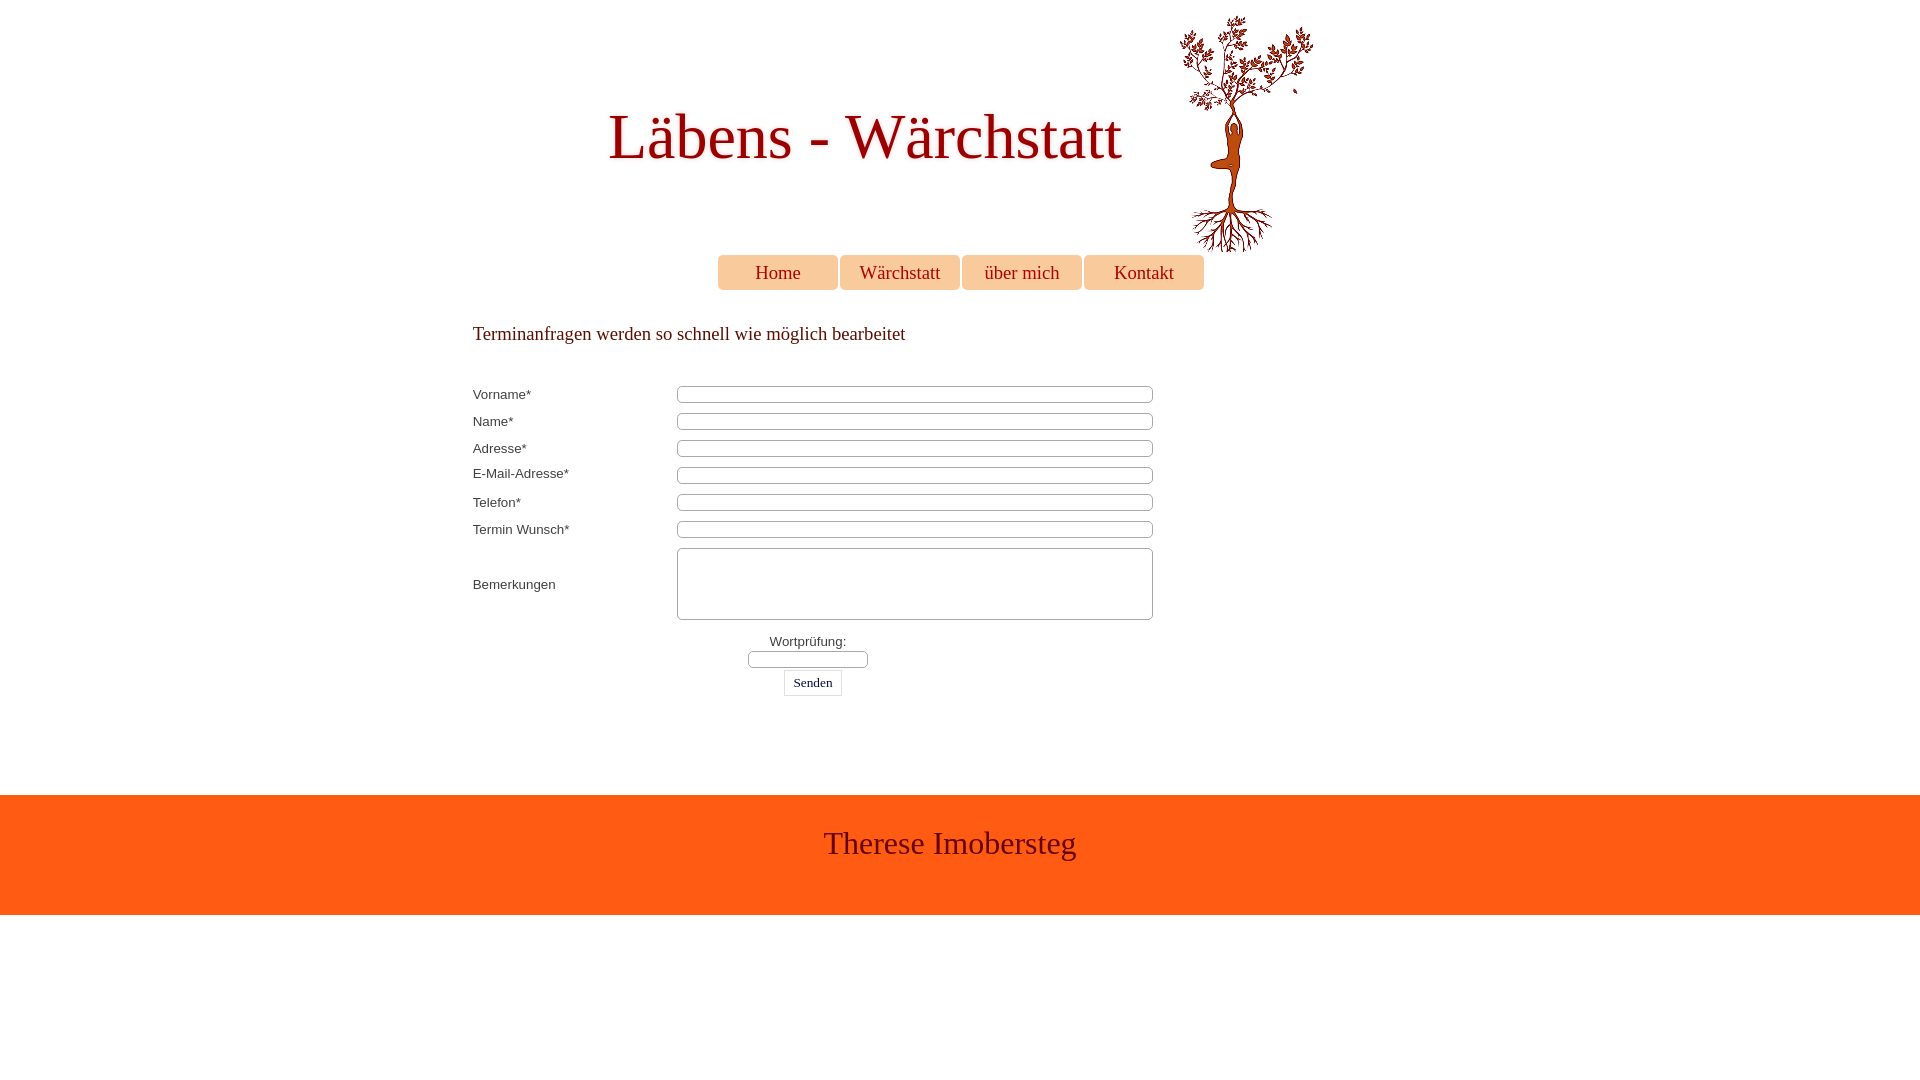 The height and width of the screenshot is (1080, 1920). I want to click on Home, so click(778, 272).